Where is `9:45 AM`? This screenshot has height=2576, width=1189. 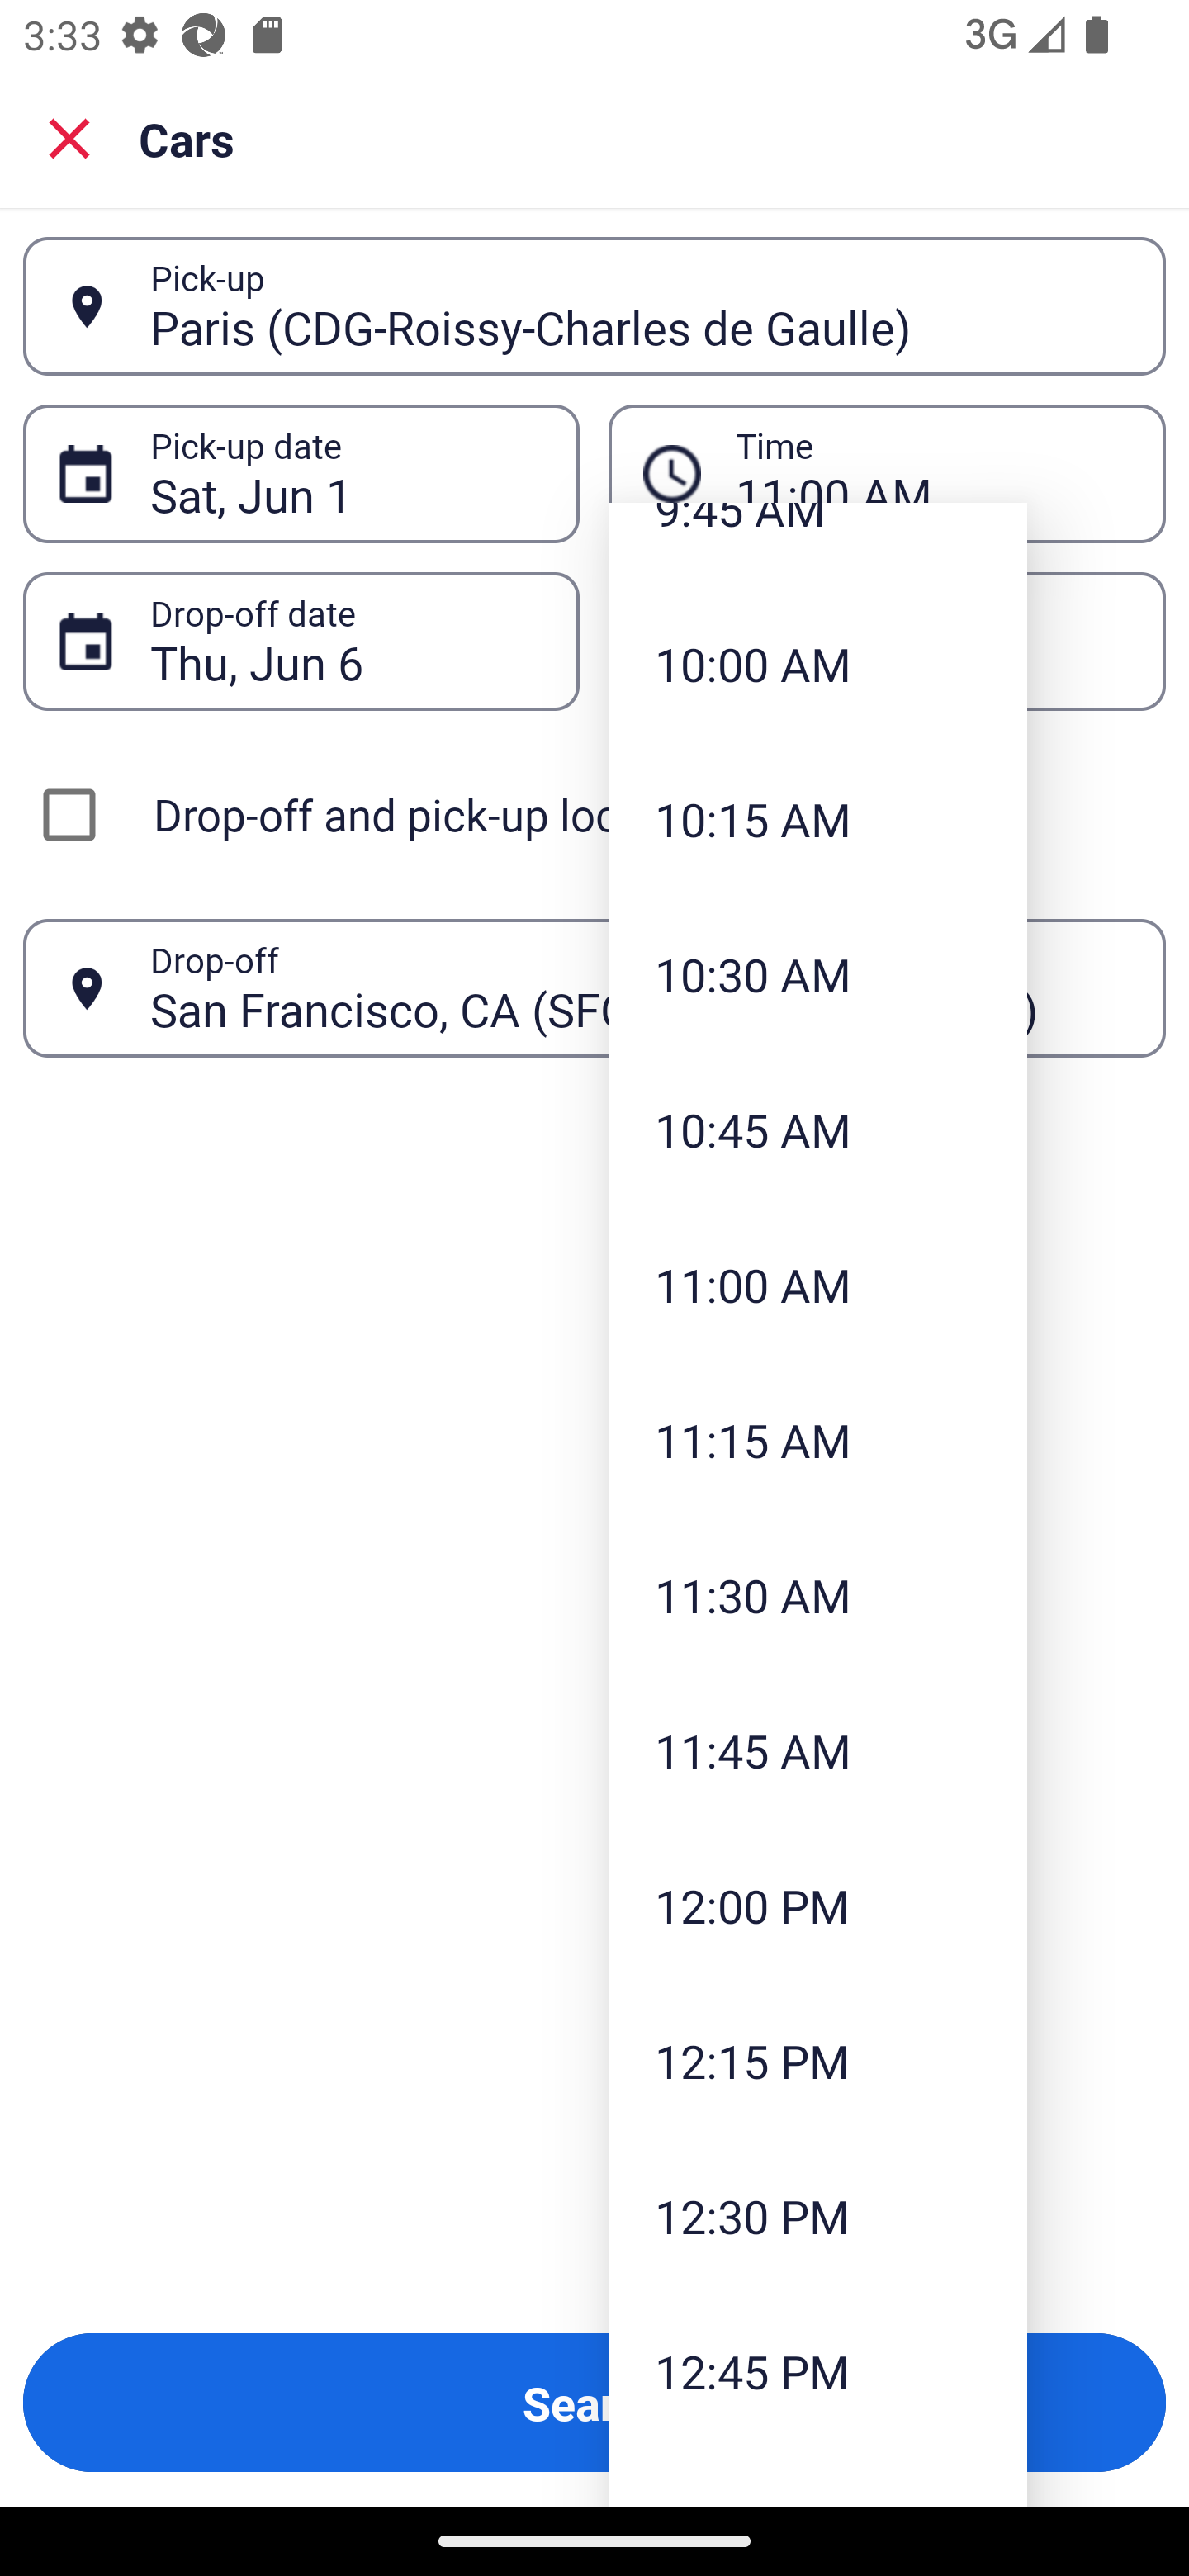 9:45 AM is located at coordinates (817, 545).